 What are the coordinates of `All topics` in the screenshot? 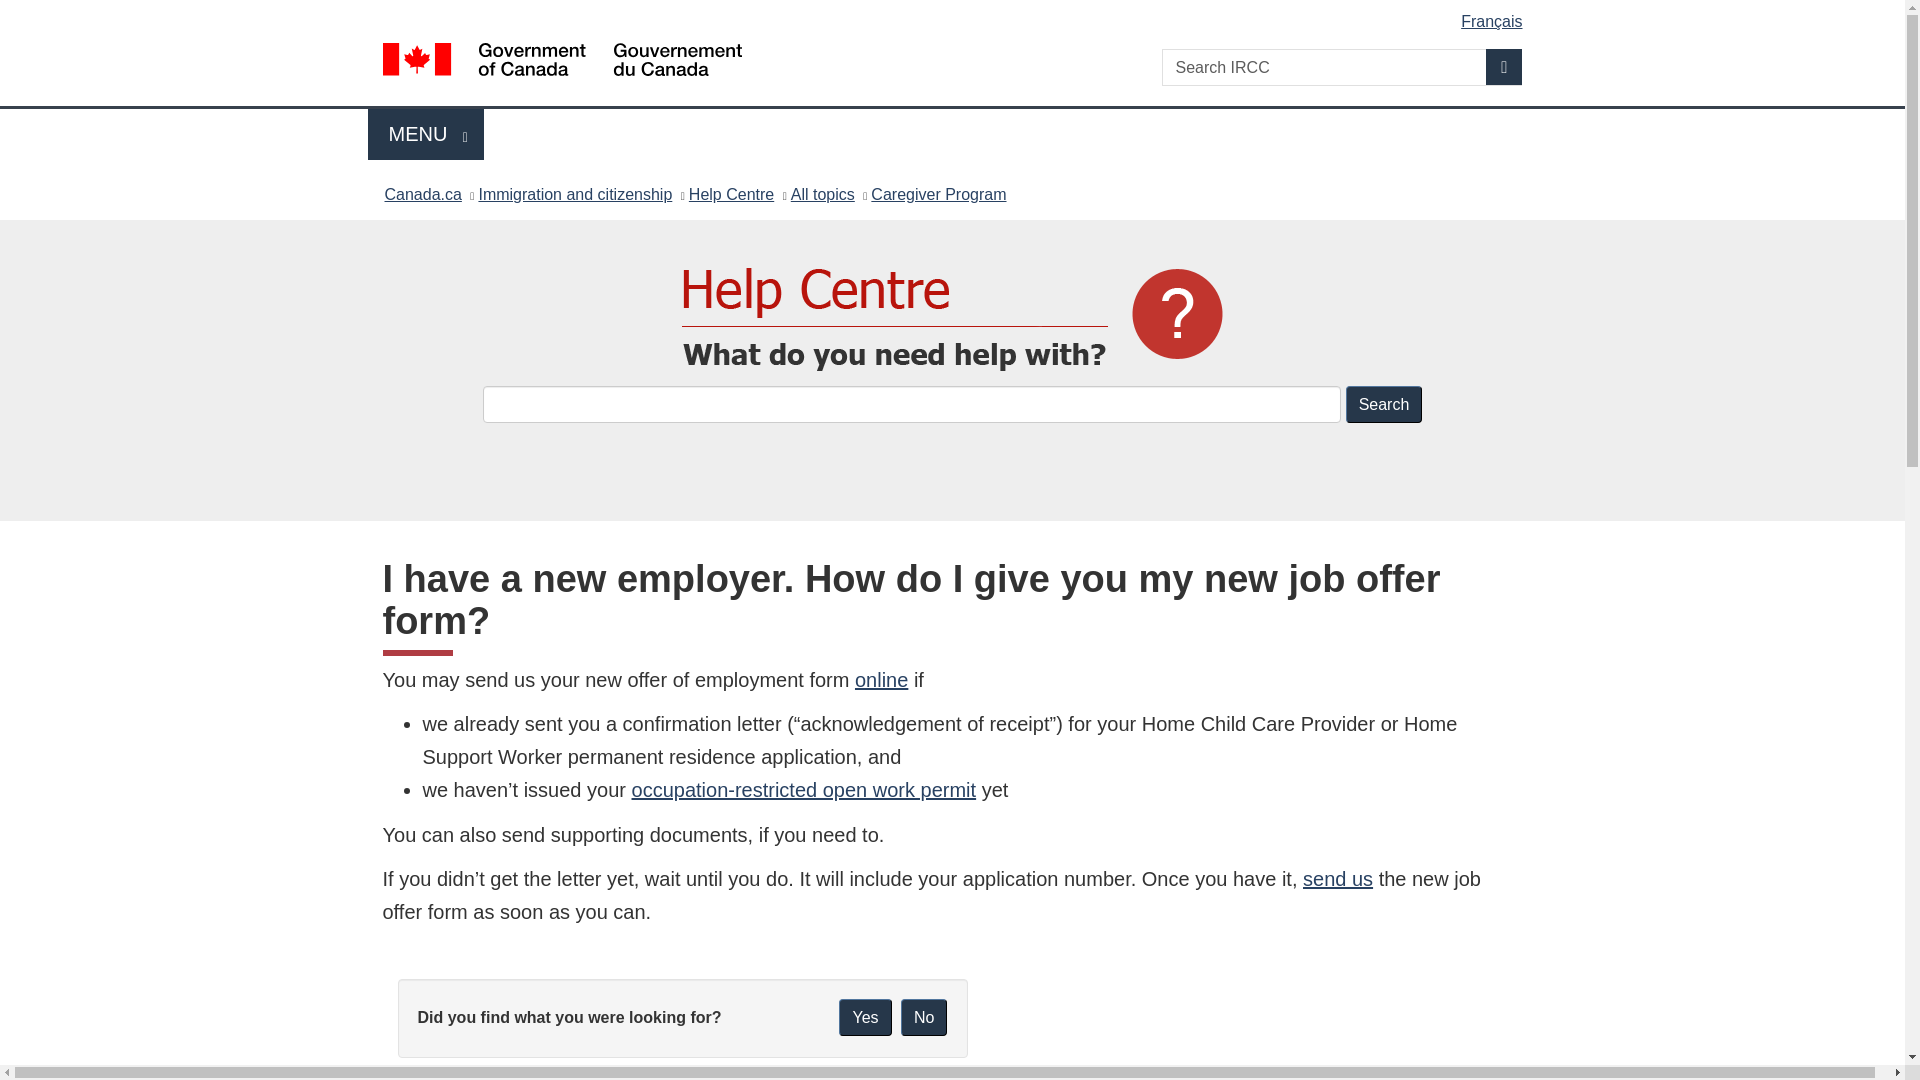 It's located at (822, 194).